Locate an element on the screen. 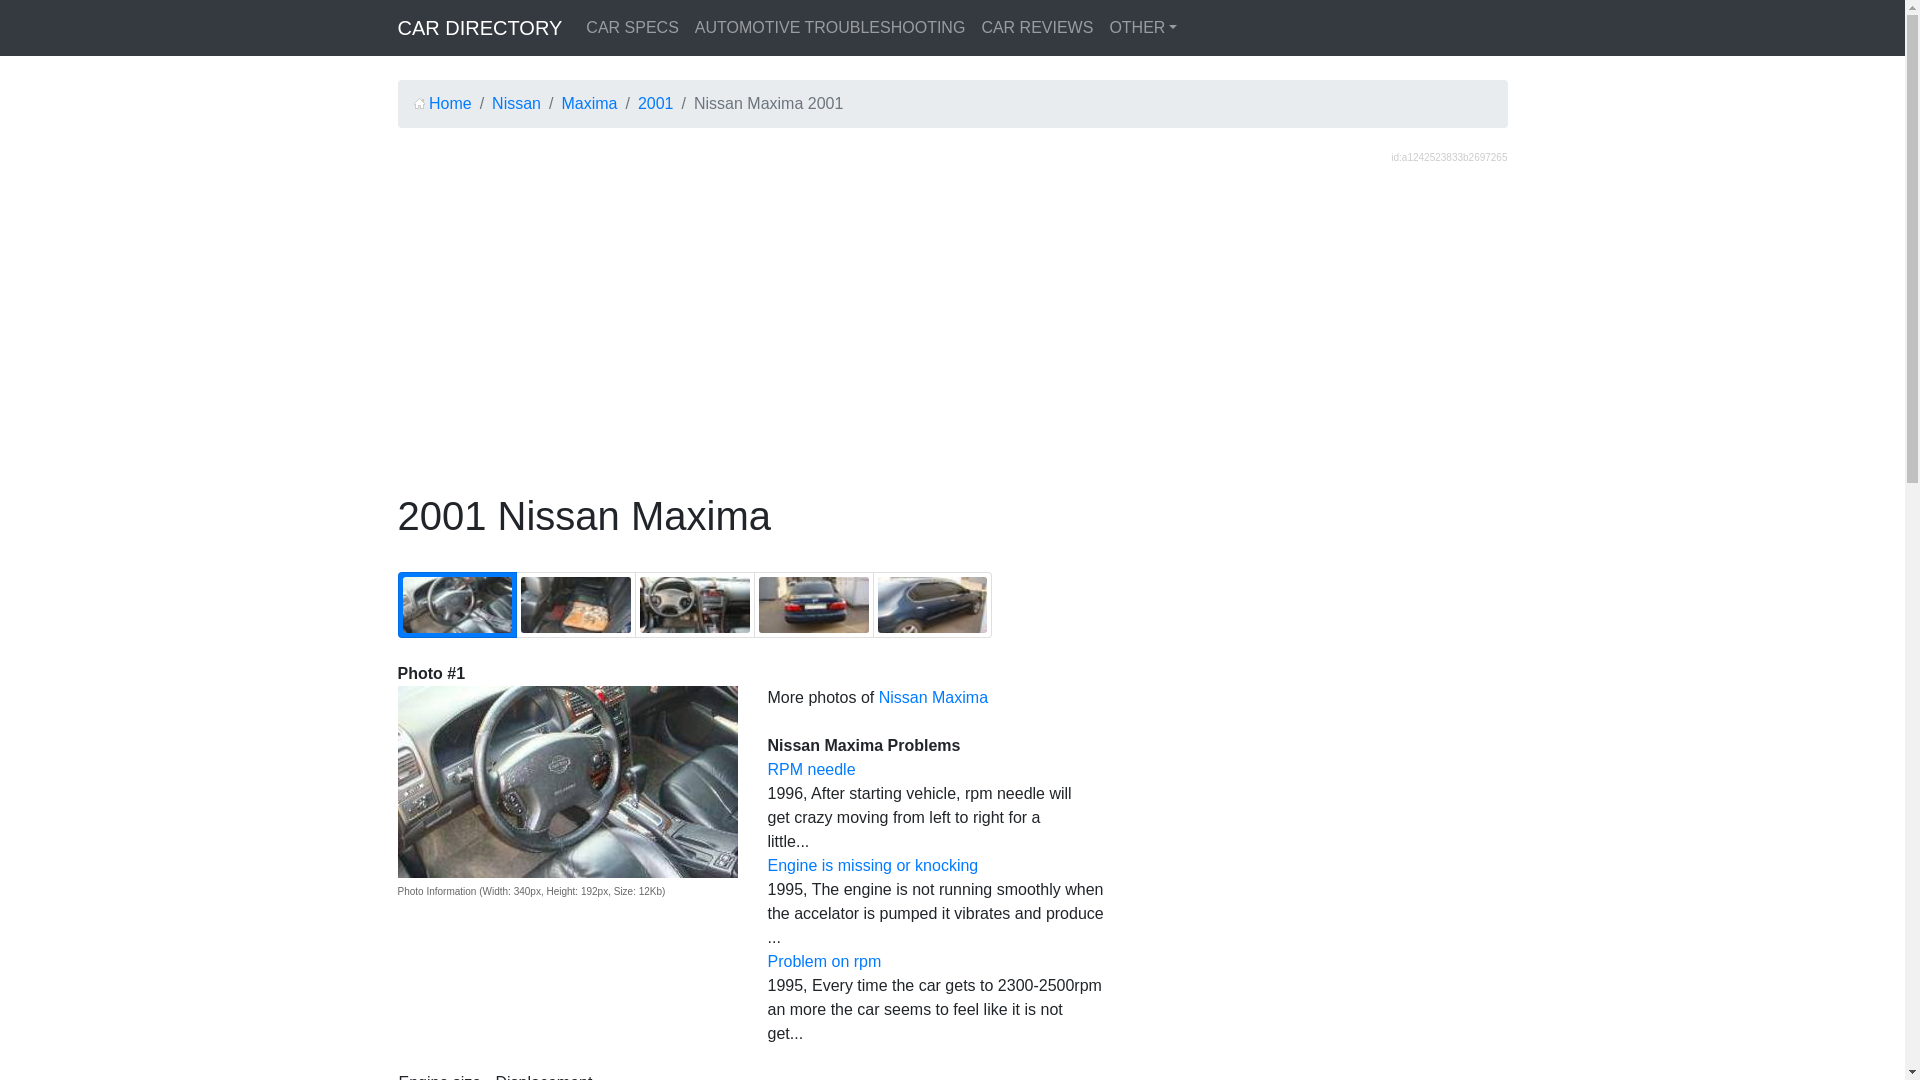 This screenshot has height=1080, width=1920. OTHER is located at coordinates (1142, 27).